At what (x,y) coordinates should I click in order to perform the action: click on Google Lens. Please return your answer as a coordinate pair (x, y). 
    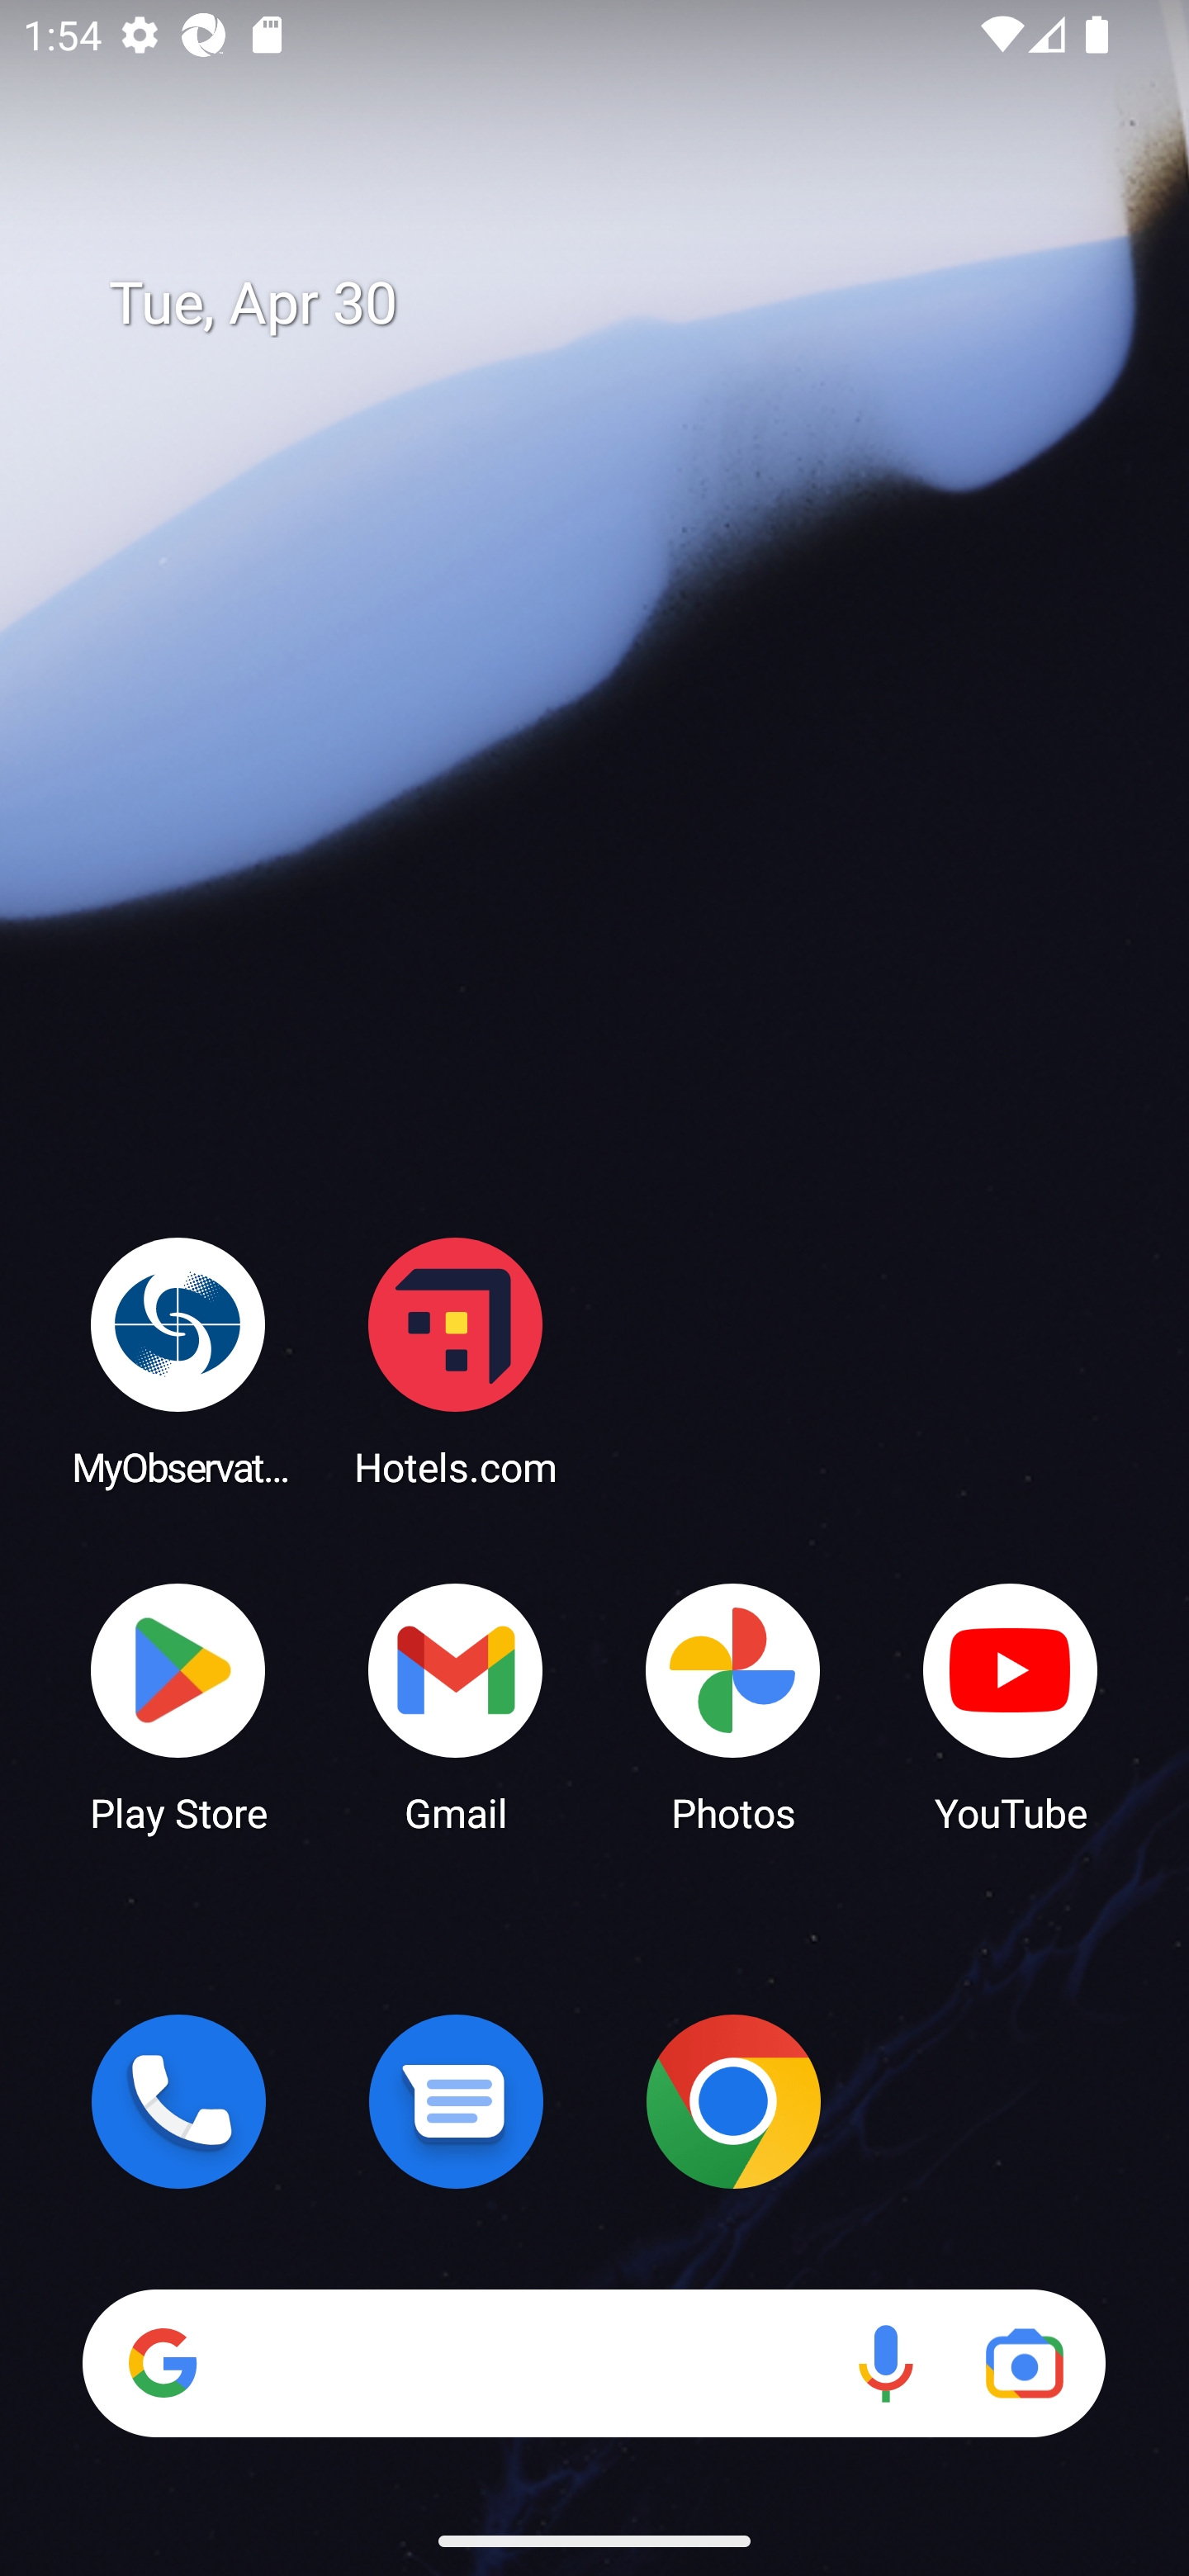
    Looking at the image, I should click on (1024, 2363).